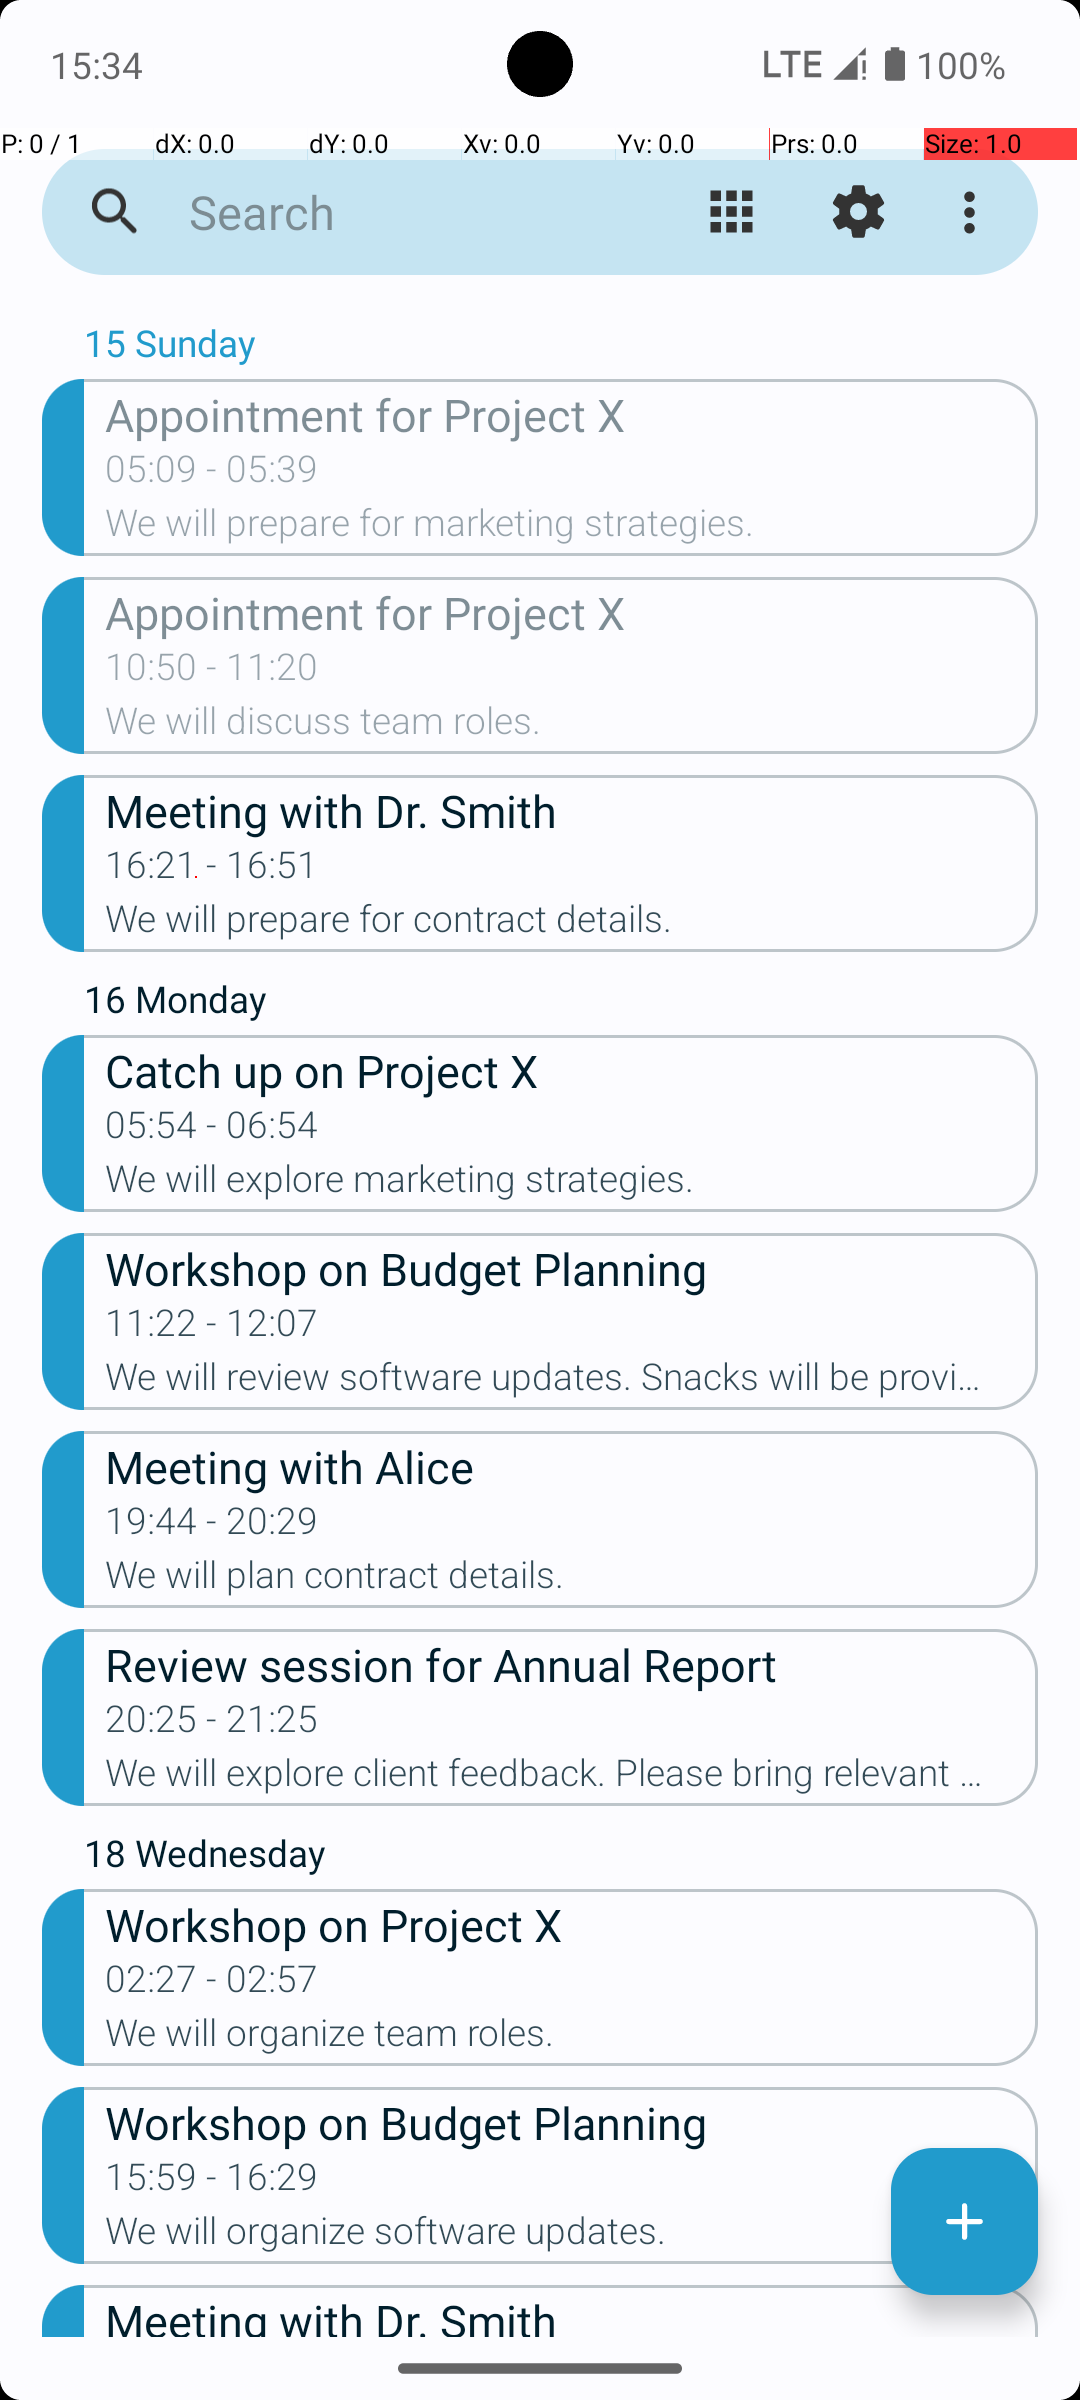 This screenshot has width=1080, height=2400. I want to click on We will explore marketing strategies., so click(572, 1185).